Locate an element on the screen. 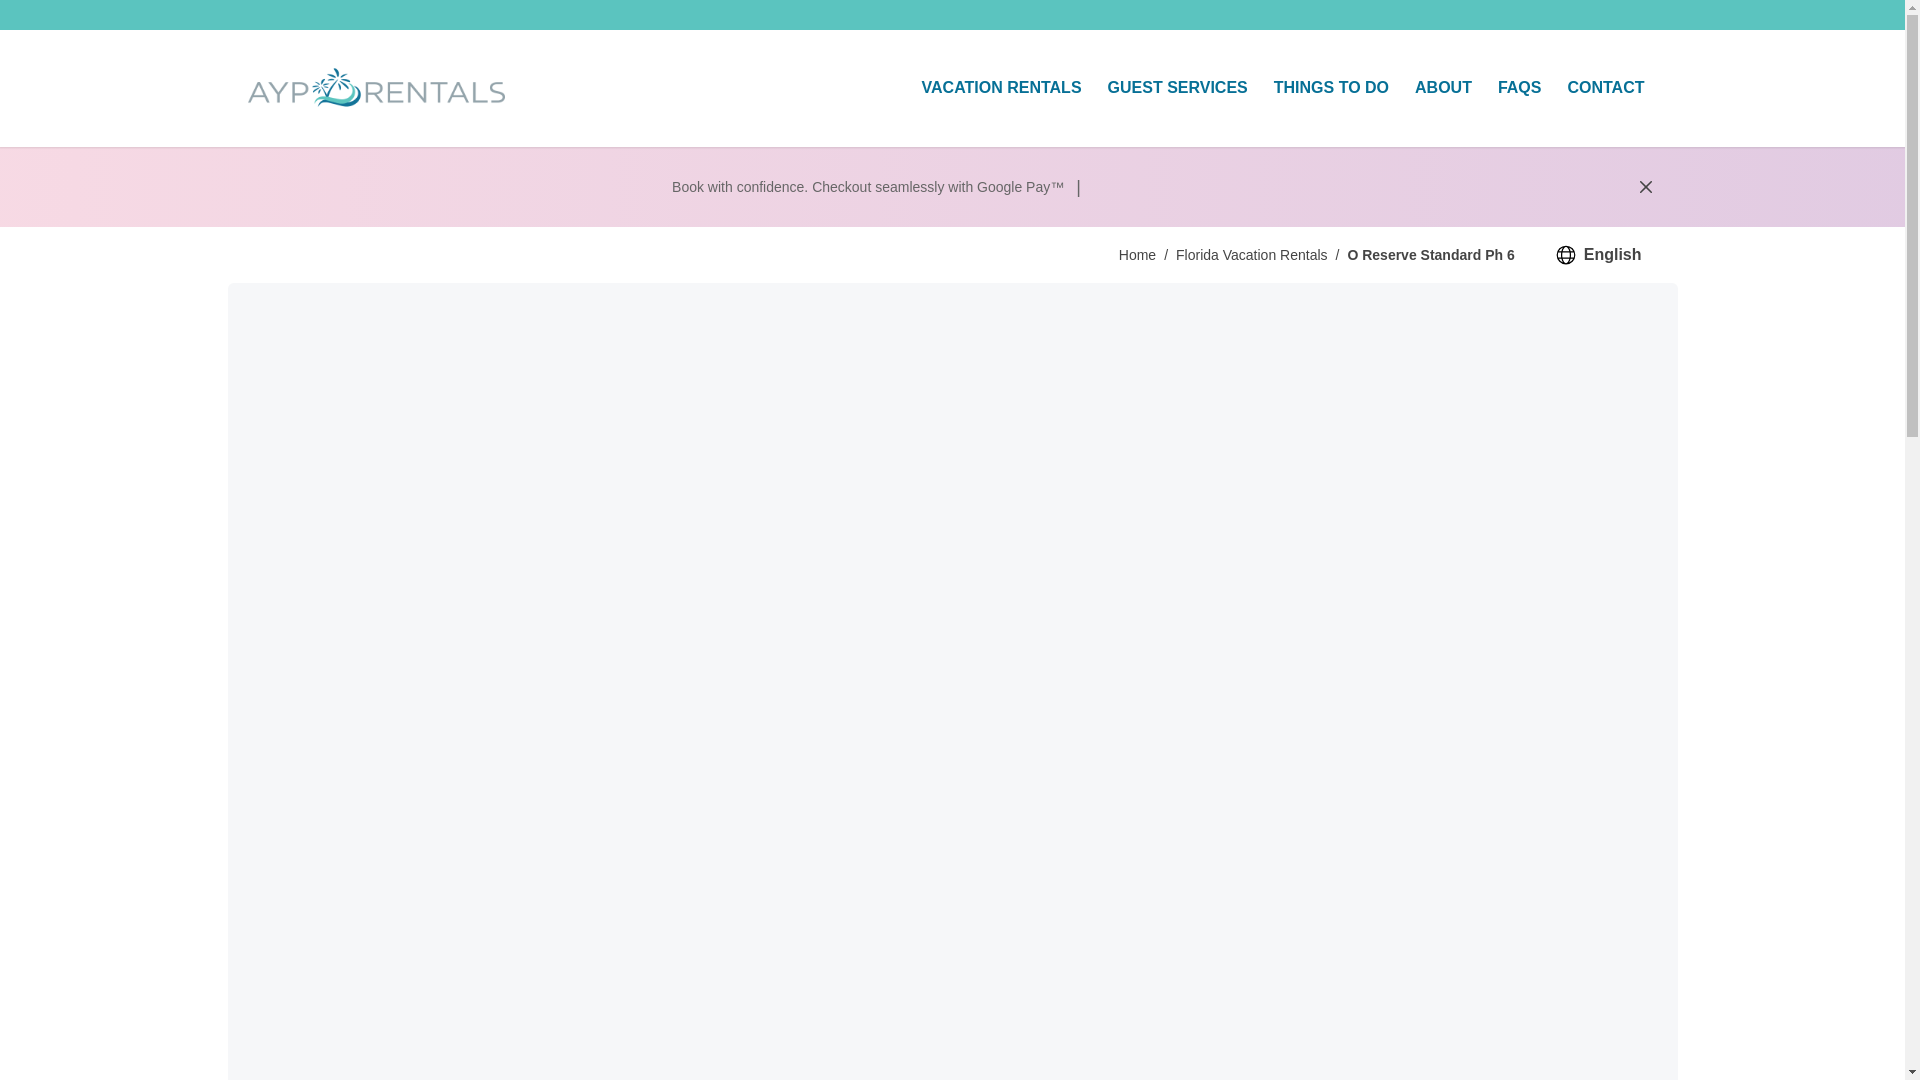 The height and width of the screenshot is (1080, 1920). Home is located at coordinates (1137, 254).